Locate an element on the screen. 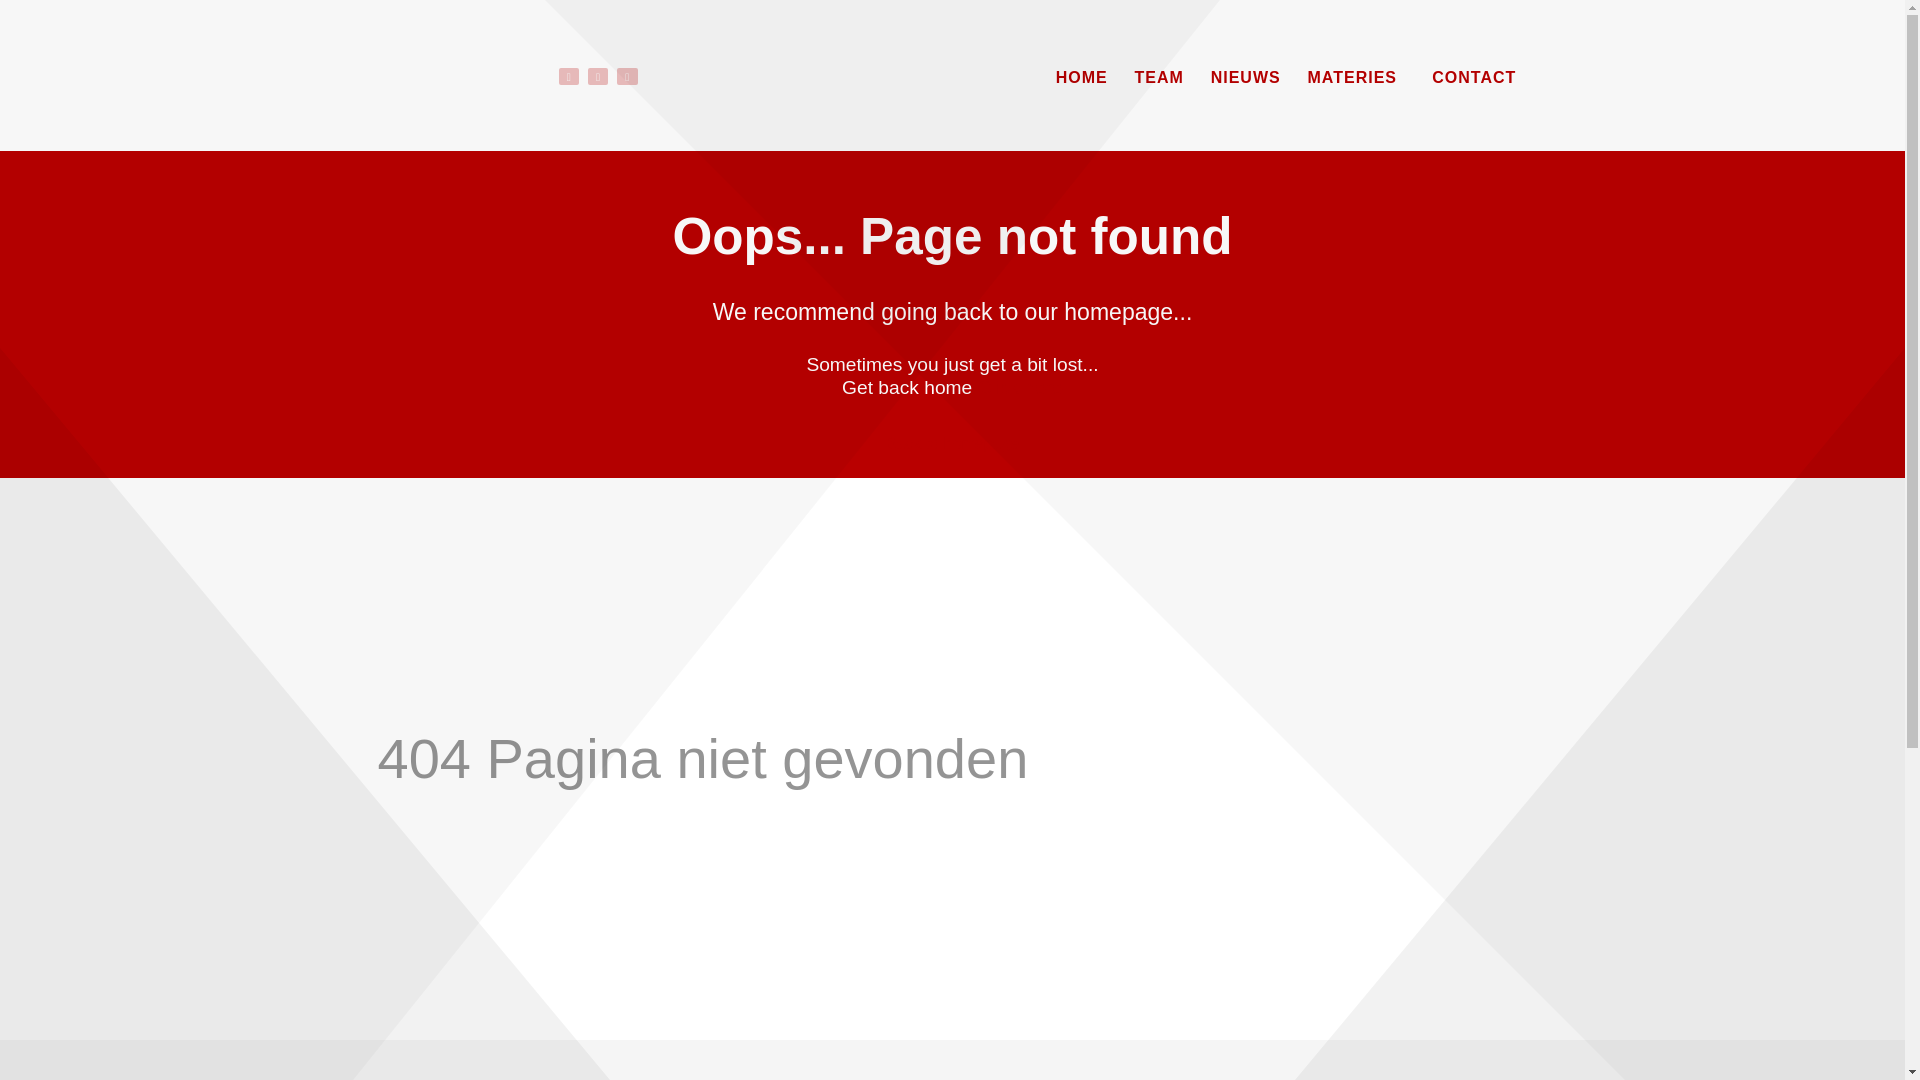  CONTACT is located at coordinates (1474, 78).